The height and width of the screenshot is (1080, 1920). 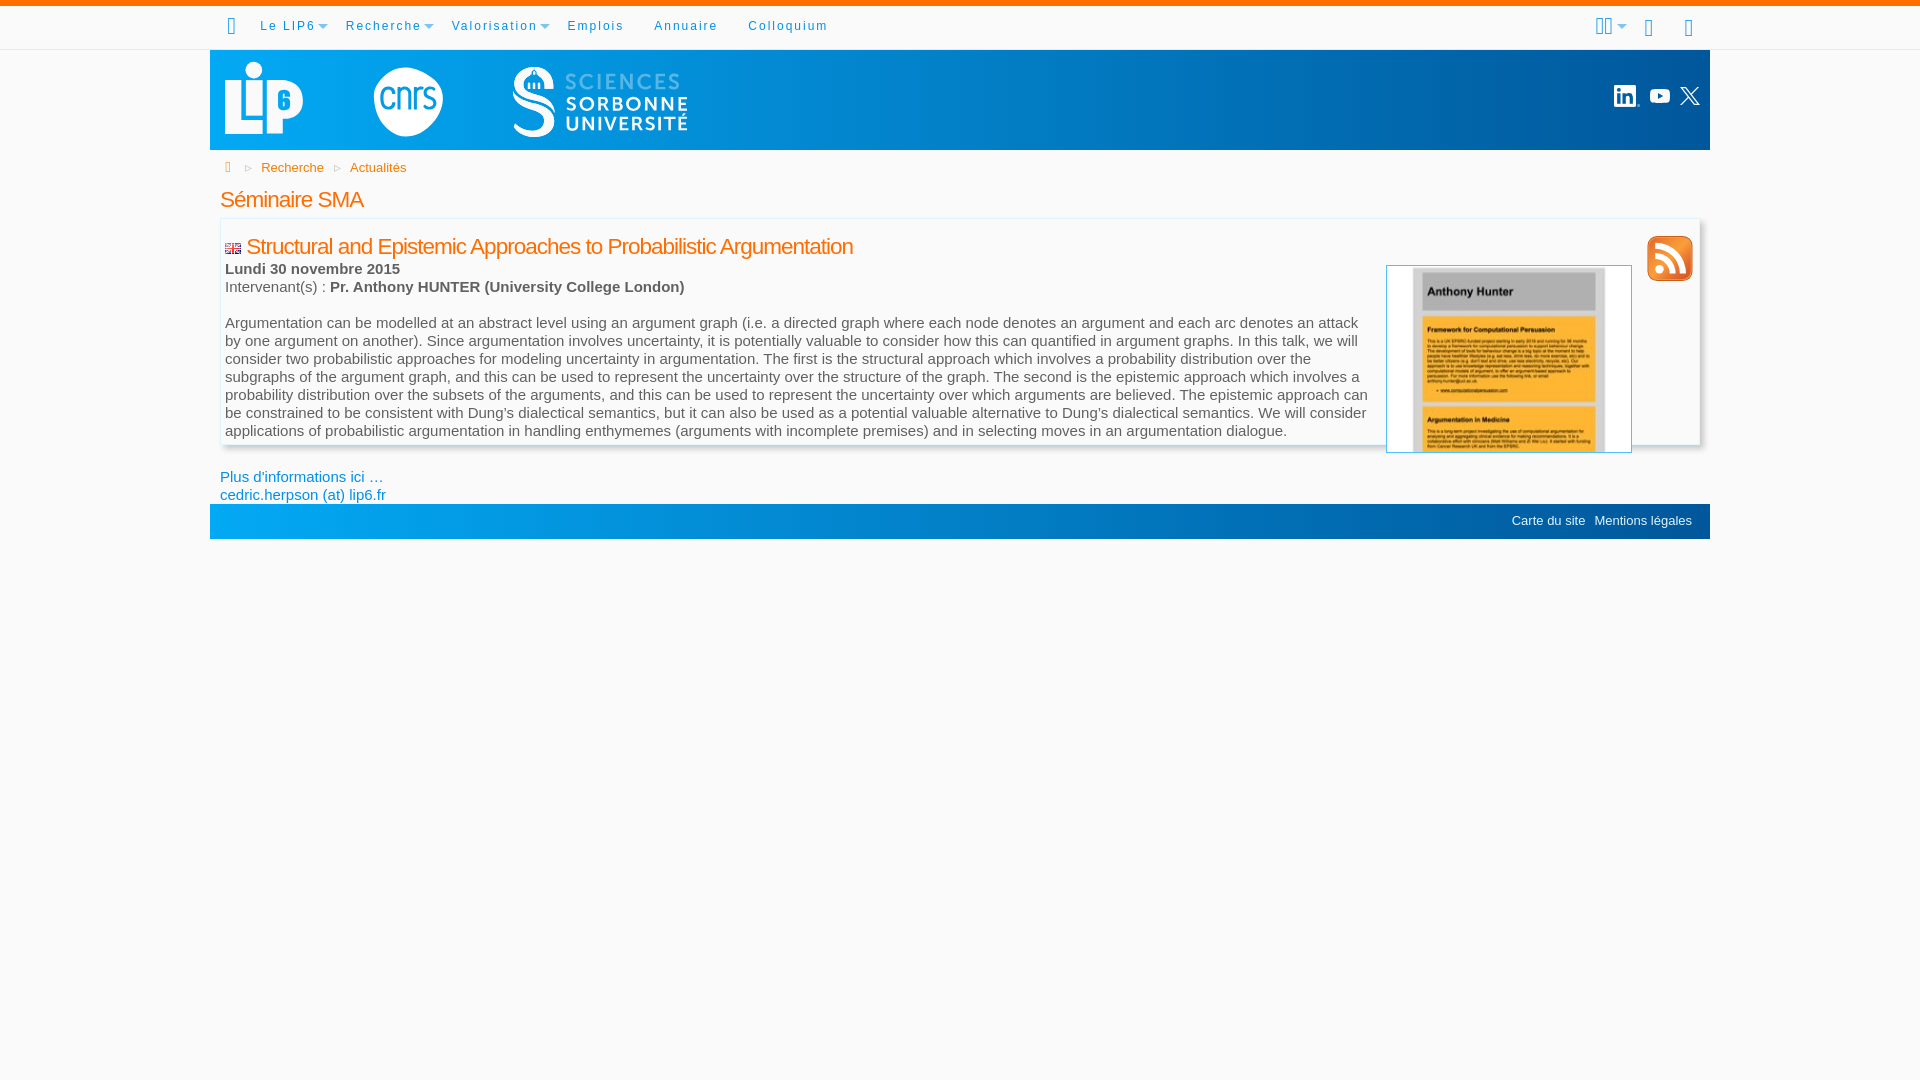 I want to click on YouTube, so click(x=1660, y=96).